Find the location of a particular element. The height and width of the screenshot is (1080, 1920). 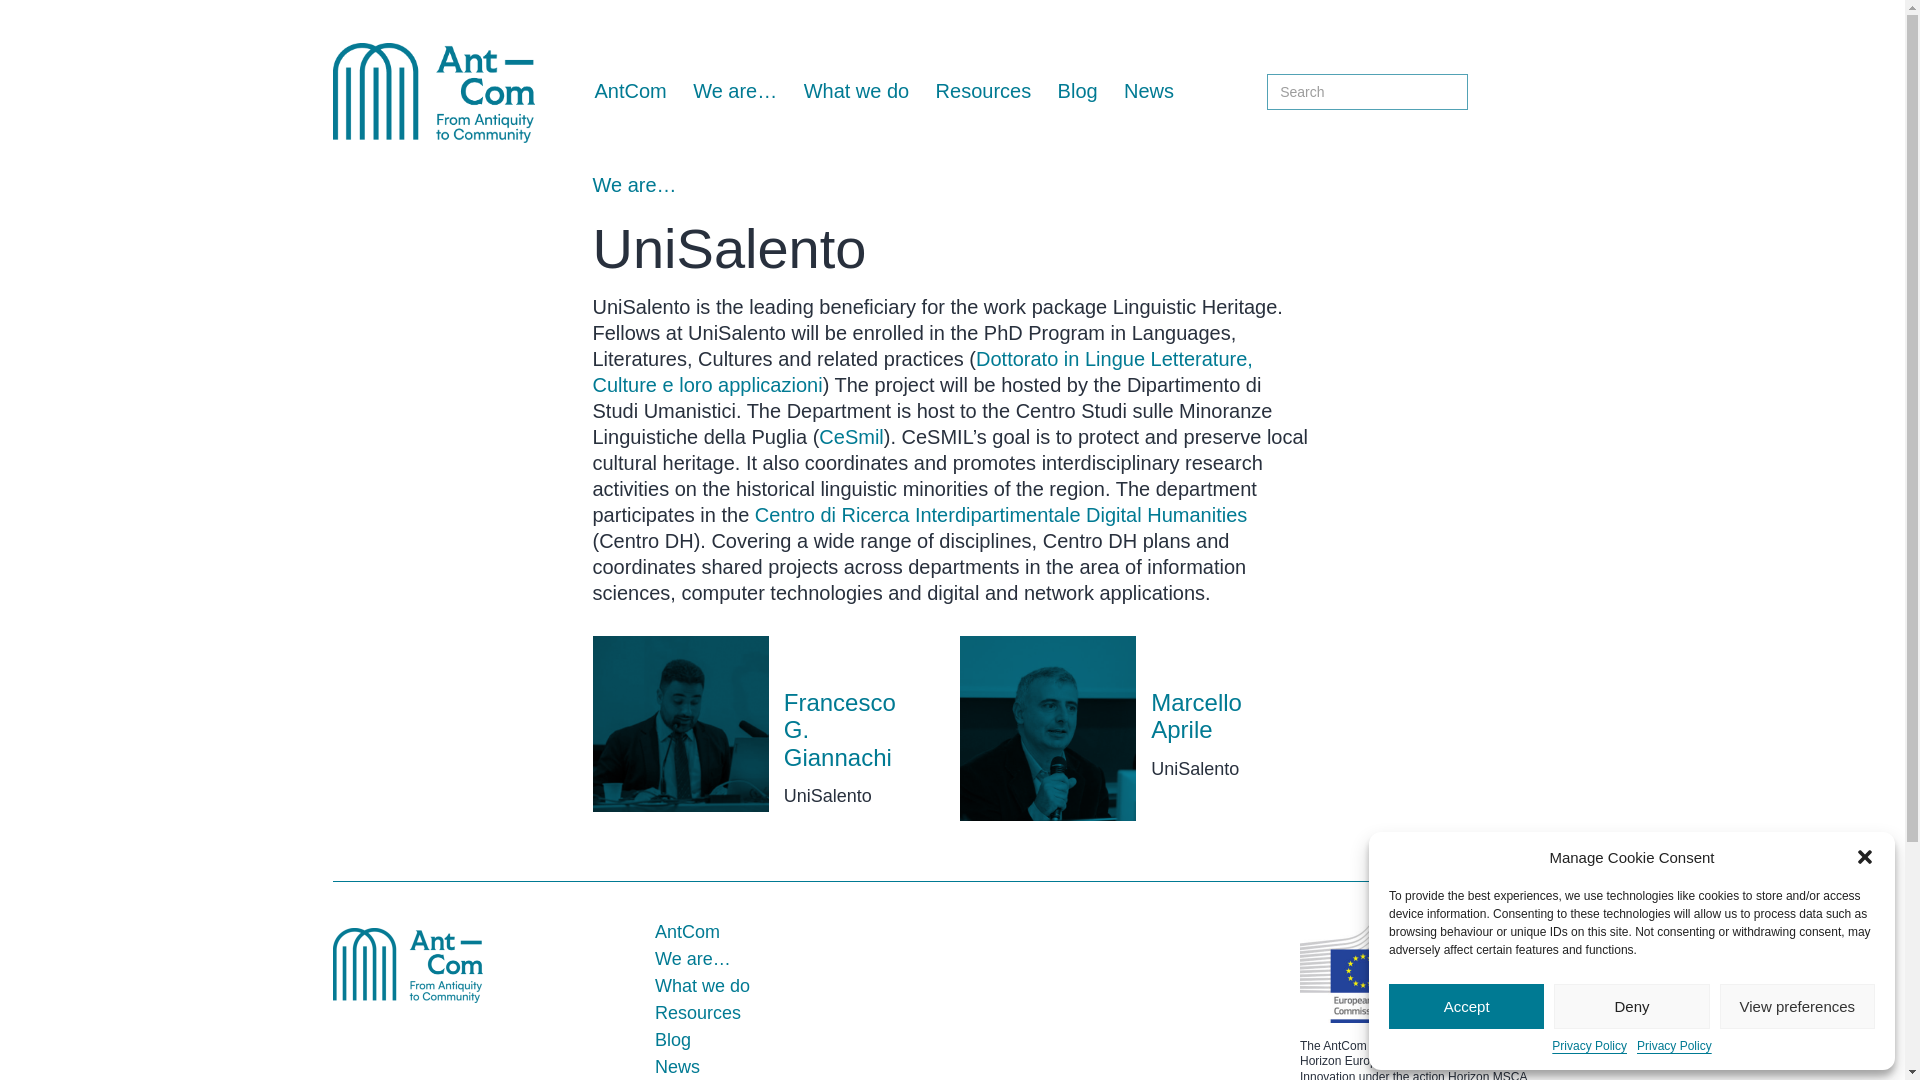

Blog is located at coordinates (1076, 90).